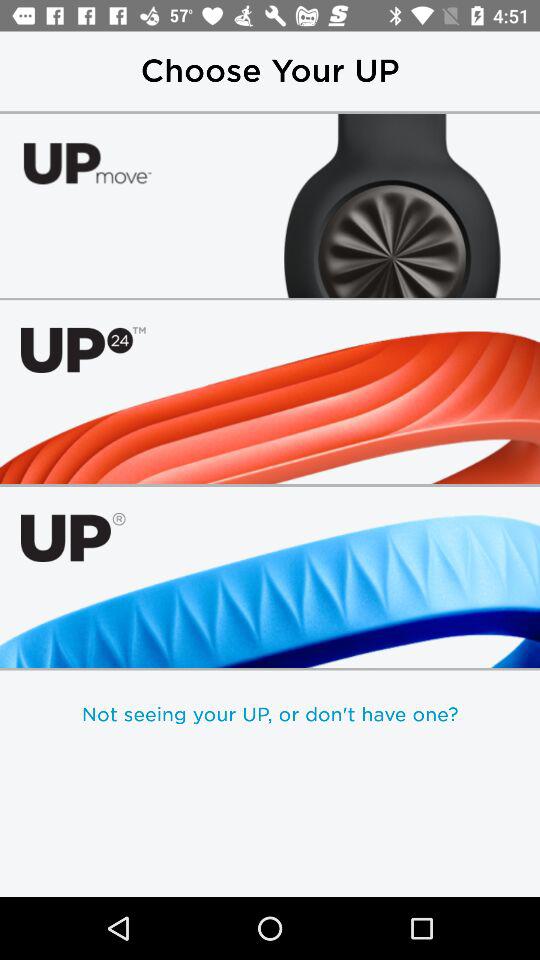 This screenshot has height=960, width=540. I want to click on flip until the not seeing your icon, so click(270, 714).